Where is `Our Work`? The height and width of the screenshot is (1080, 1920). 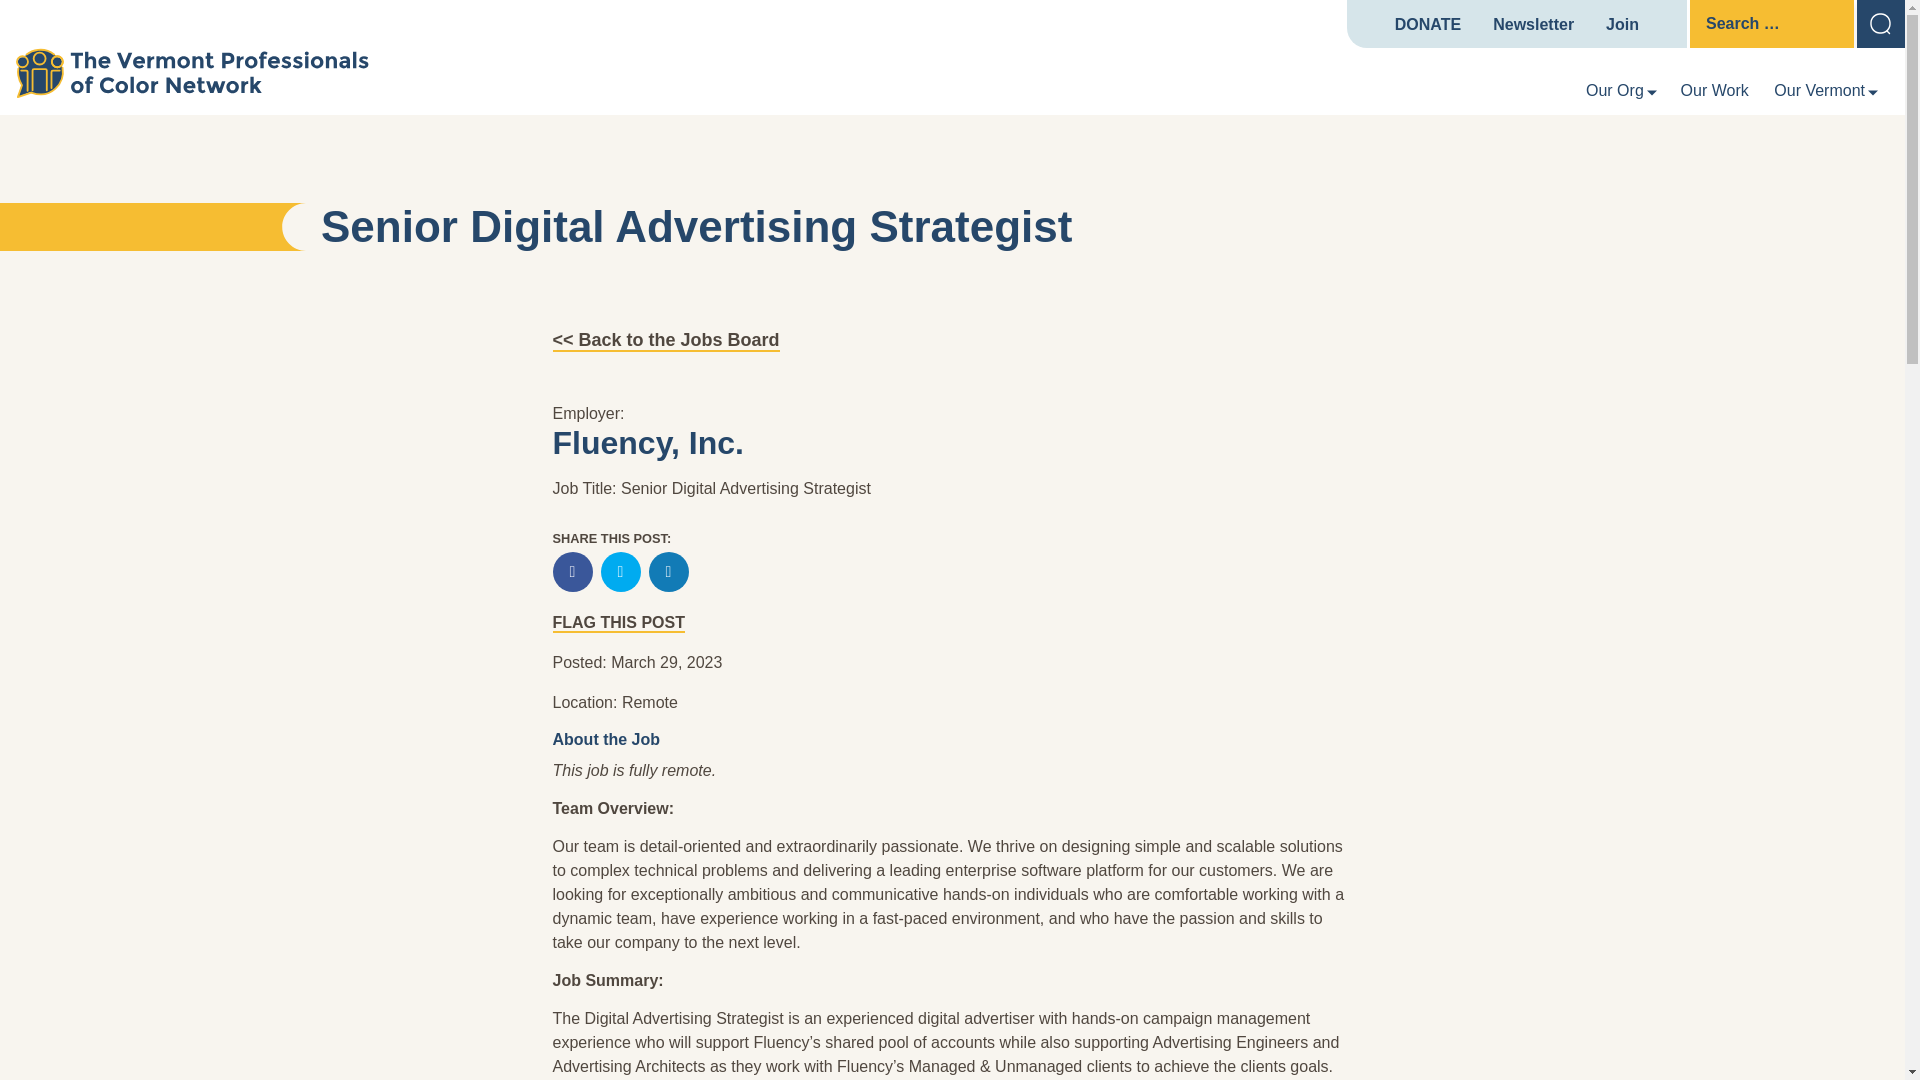
Our Work is located at coordinates (1715, 90).